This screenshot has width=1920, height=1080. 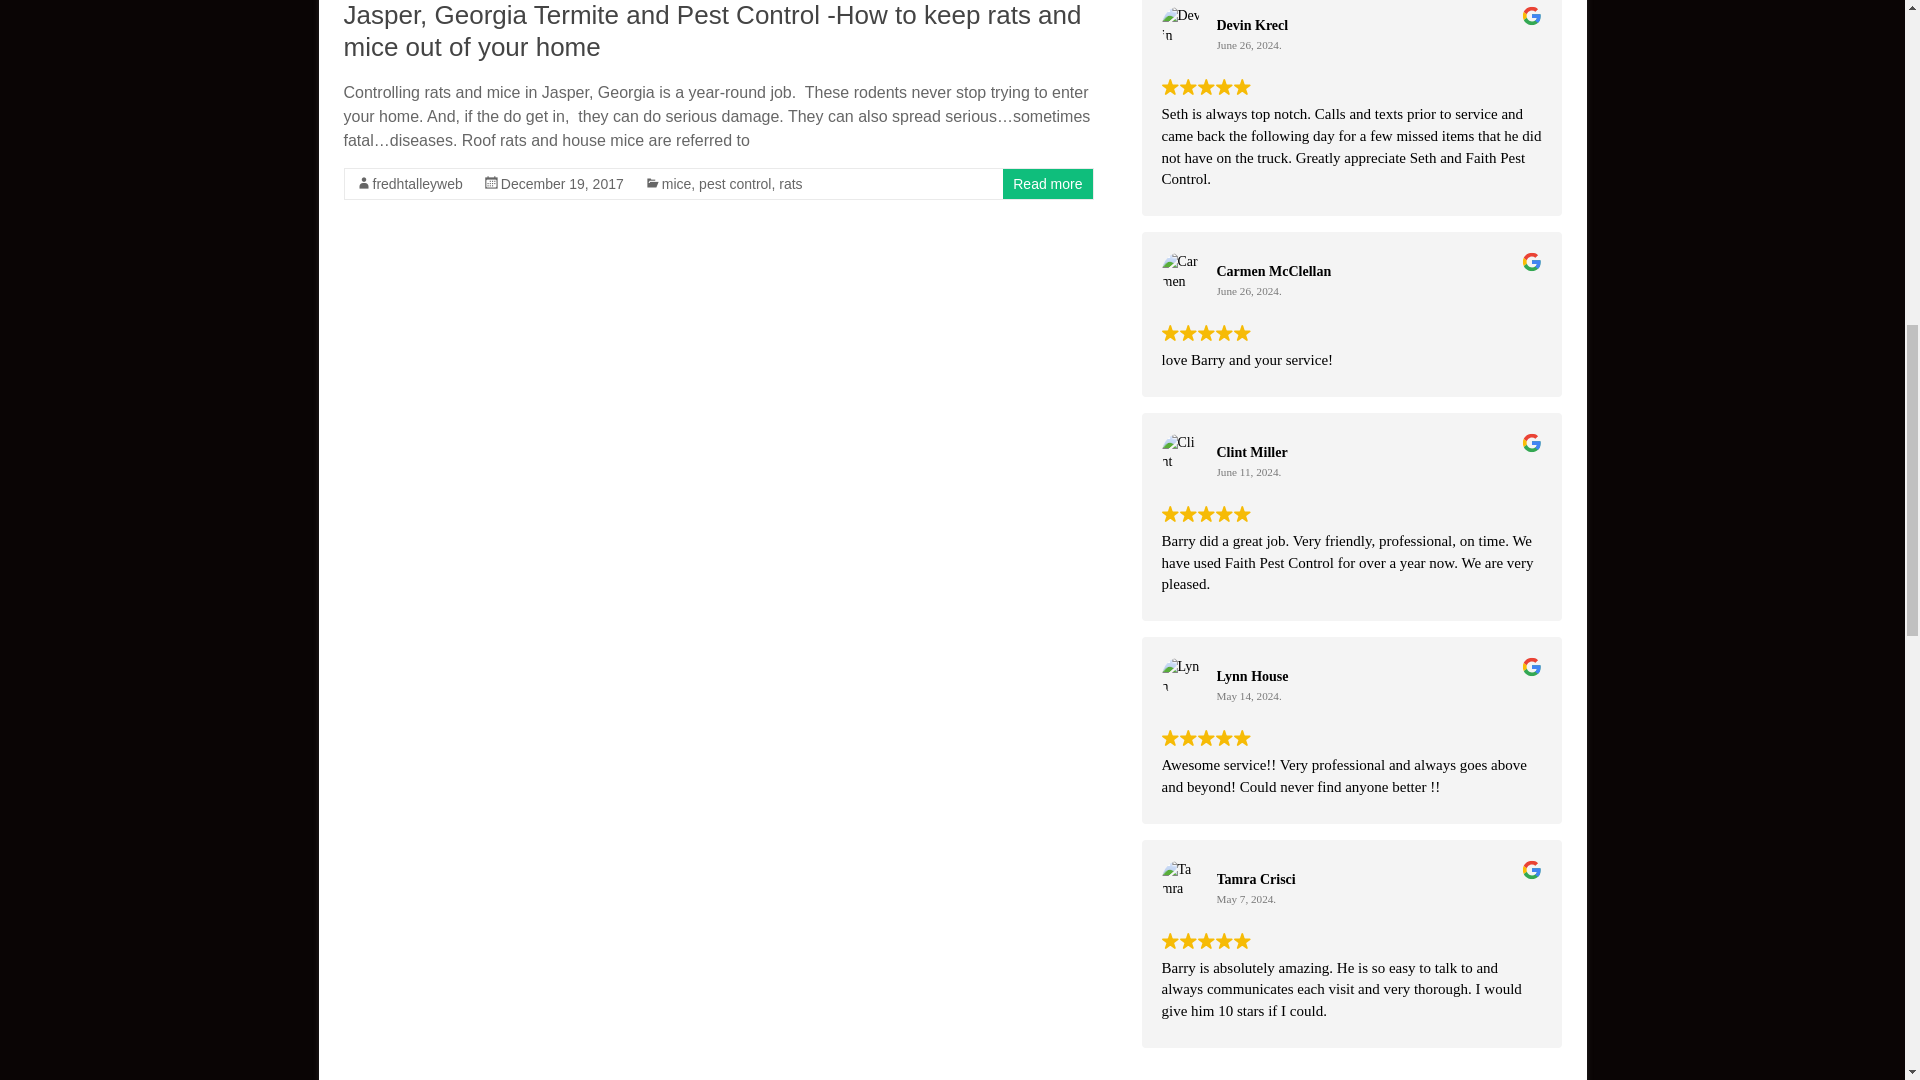 I want to click on Read more, so click(x=1048, y=184).